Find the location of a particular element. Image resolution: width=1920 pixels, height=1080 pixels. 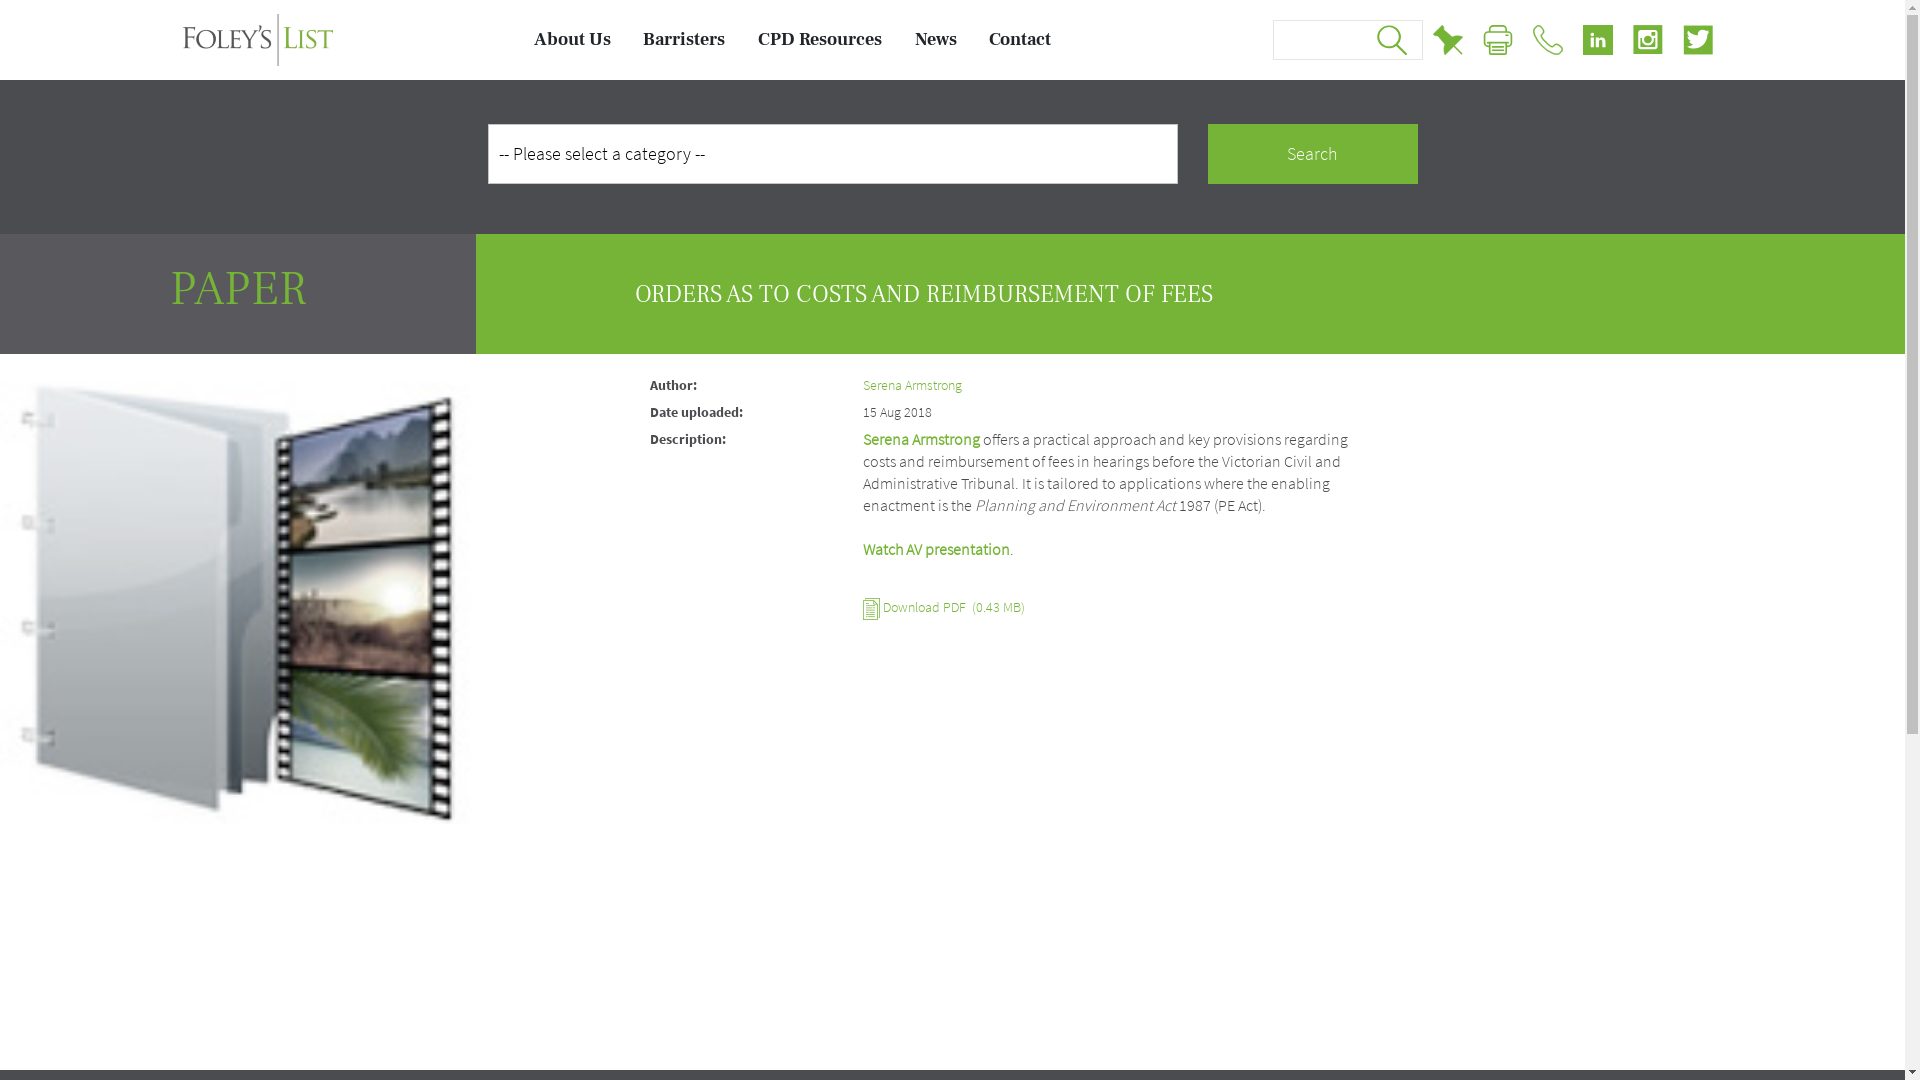

Watch AV presentation is located at coordinates (936, 549).